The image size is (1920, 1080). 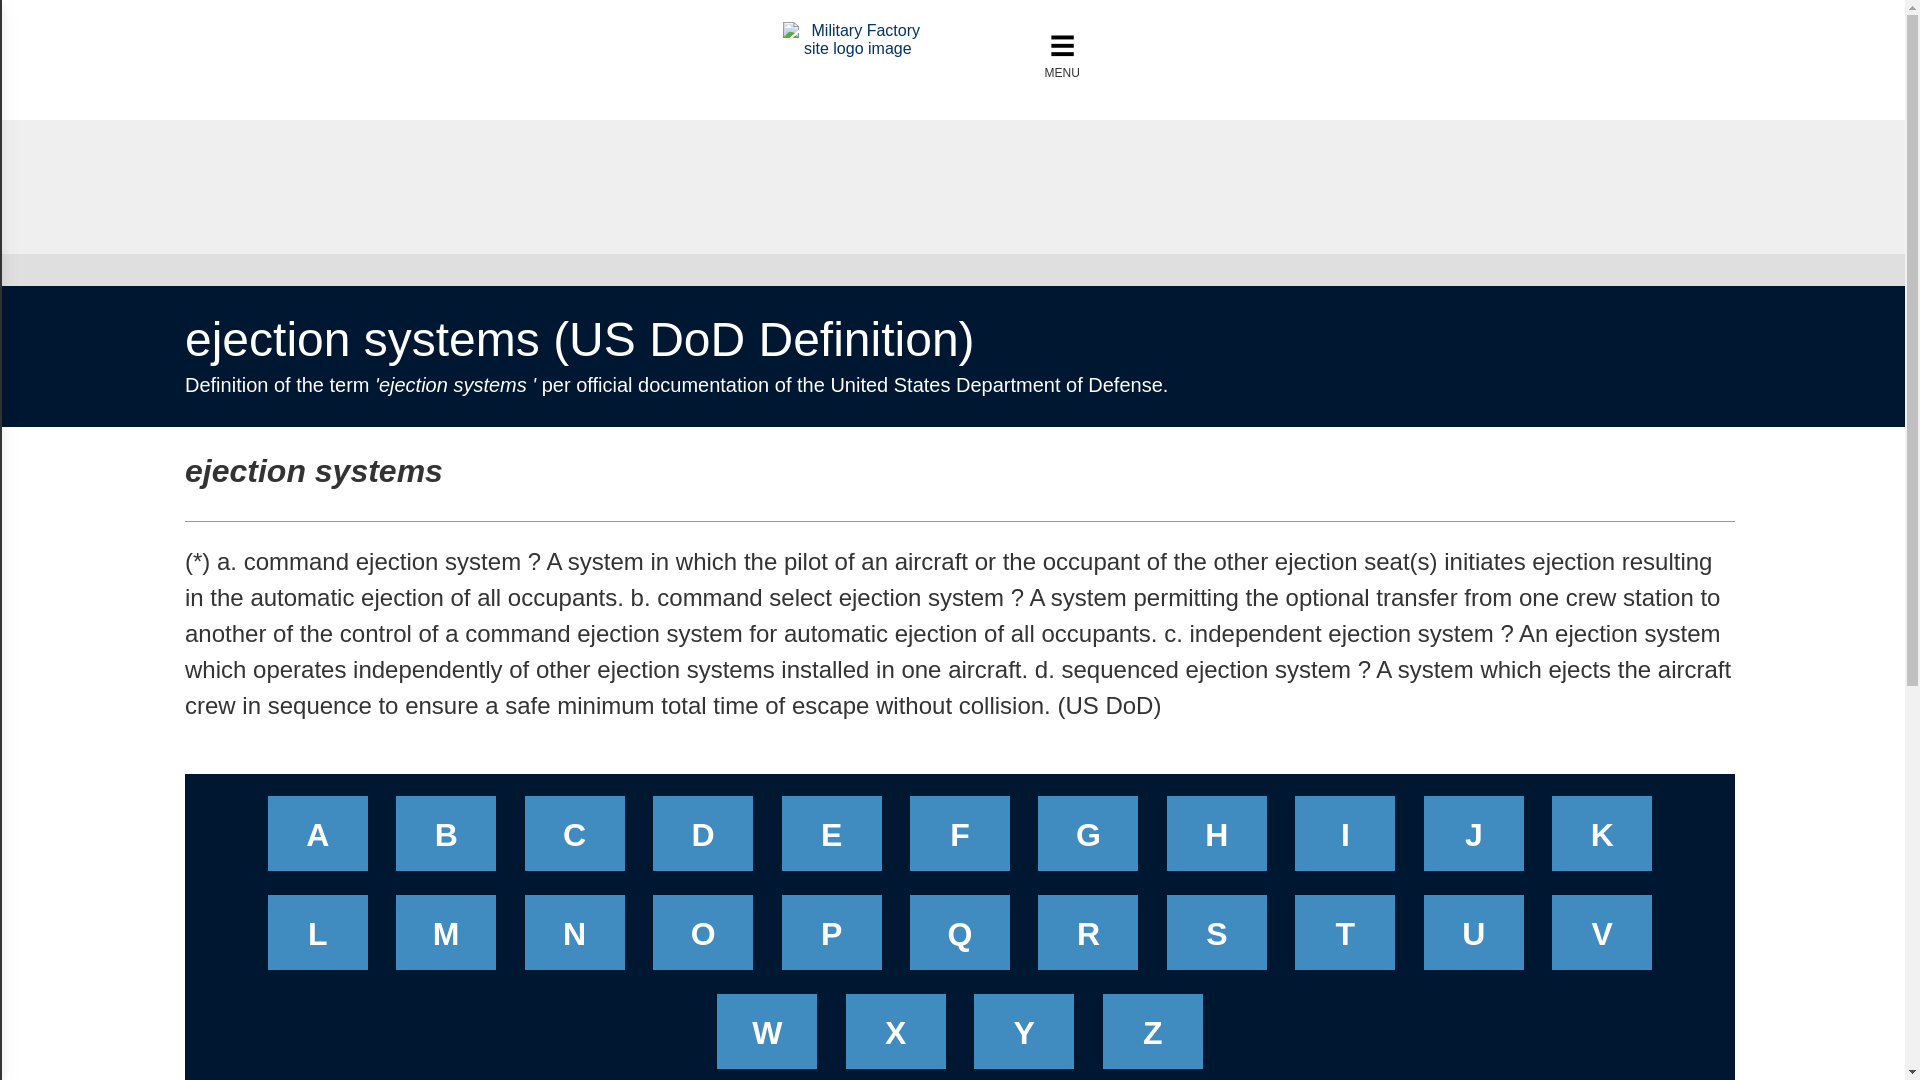 I want to click on R, so click(x=1088, y=939).